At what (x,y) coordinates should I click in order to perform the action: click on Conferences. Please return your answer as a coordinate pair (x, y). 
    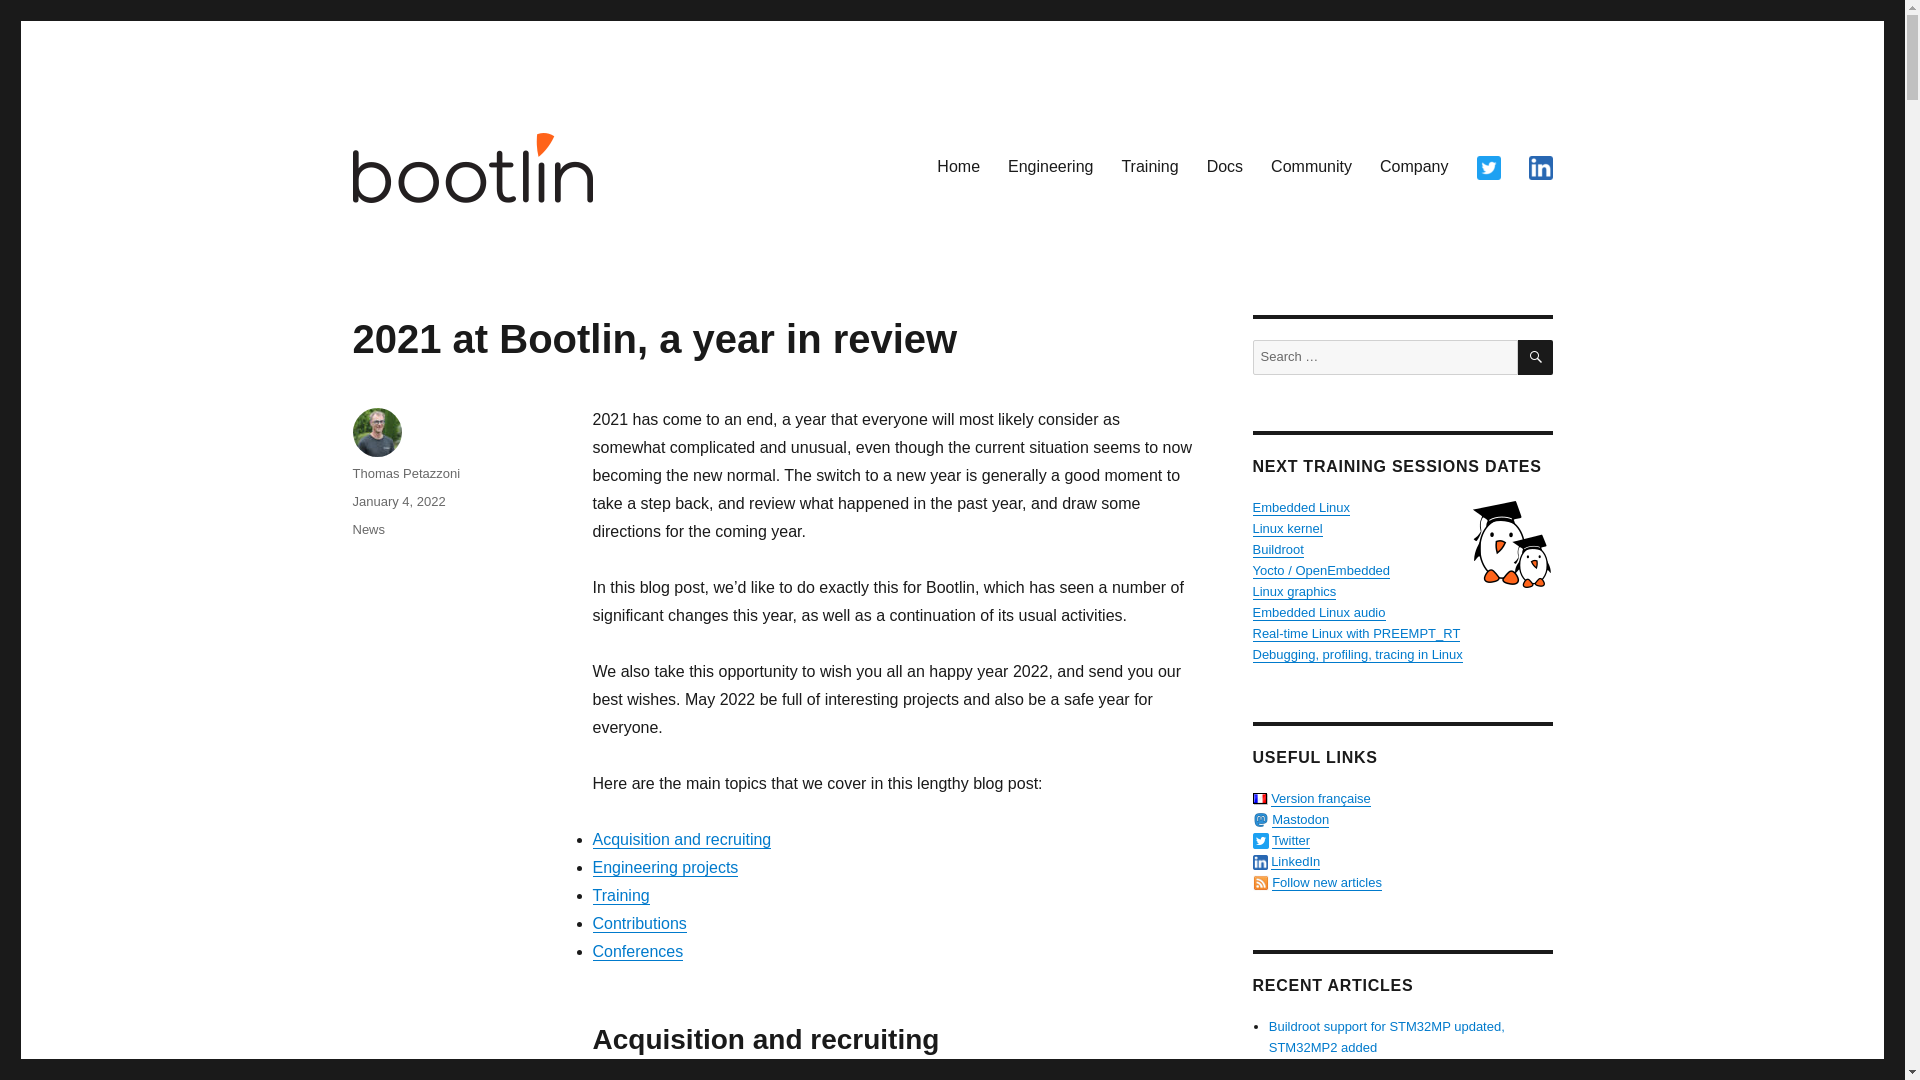
    Looking at the image, I should click on (637, 951).